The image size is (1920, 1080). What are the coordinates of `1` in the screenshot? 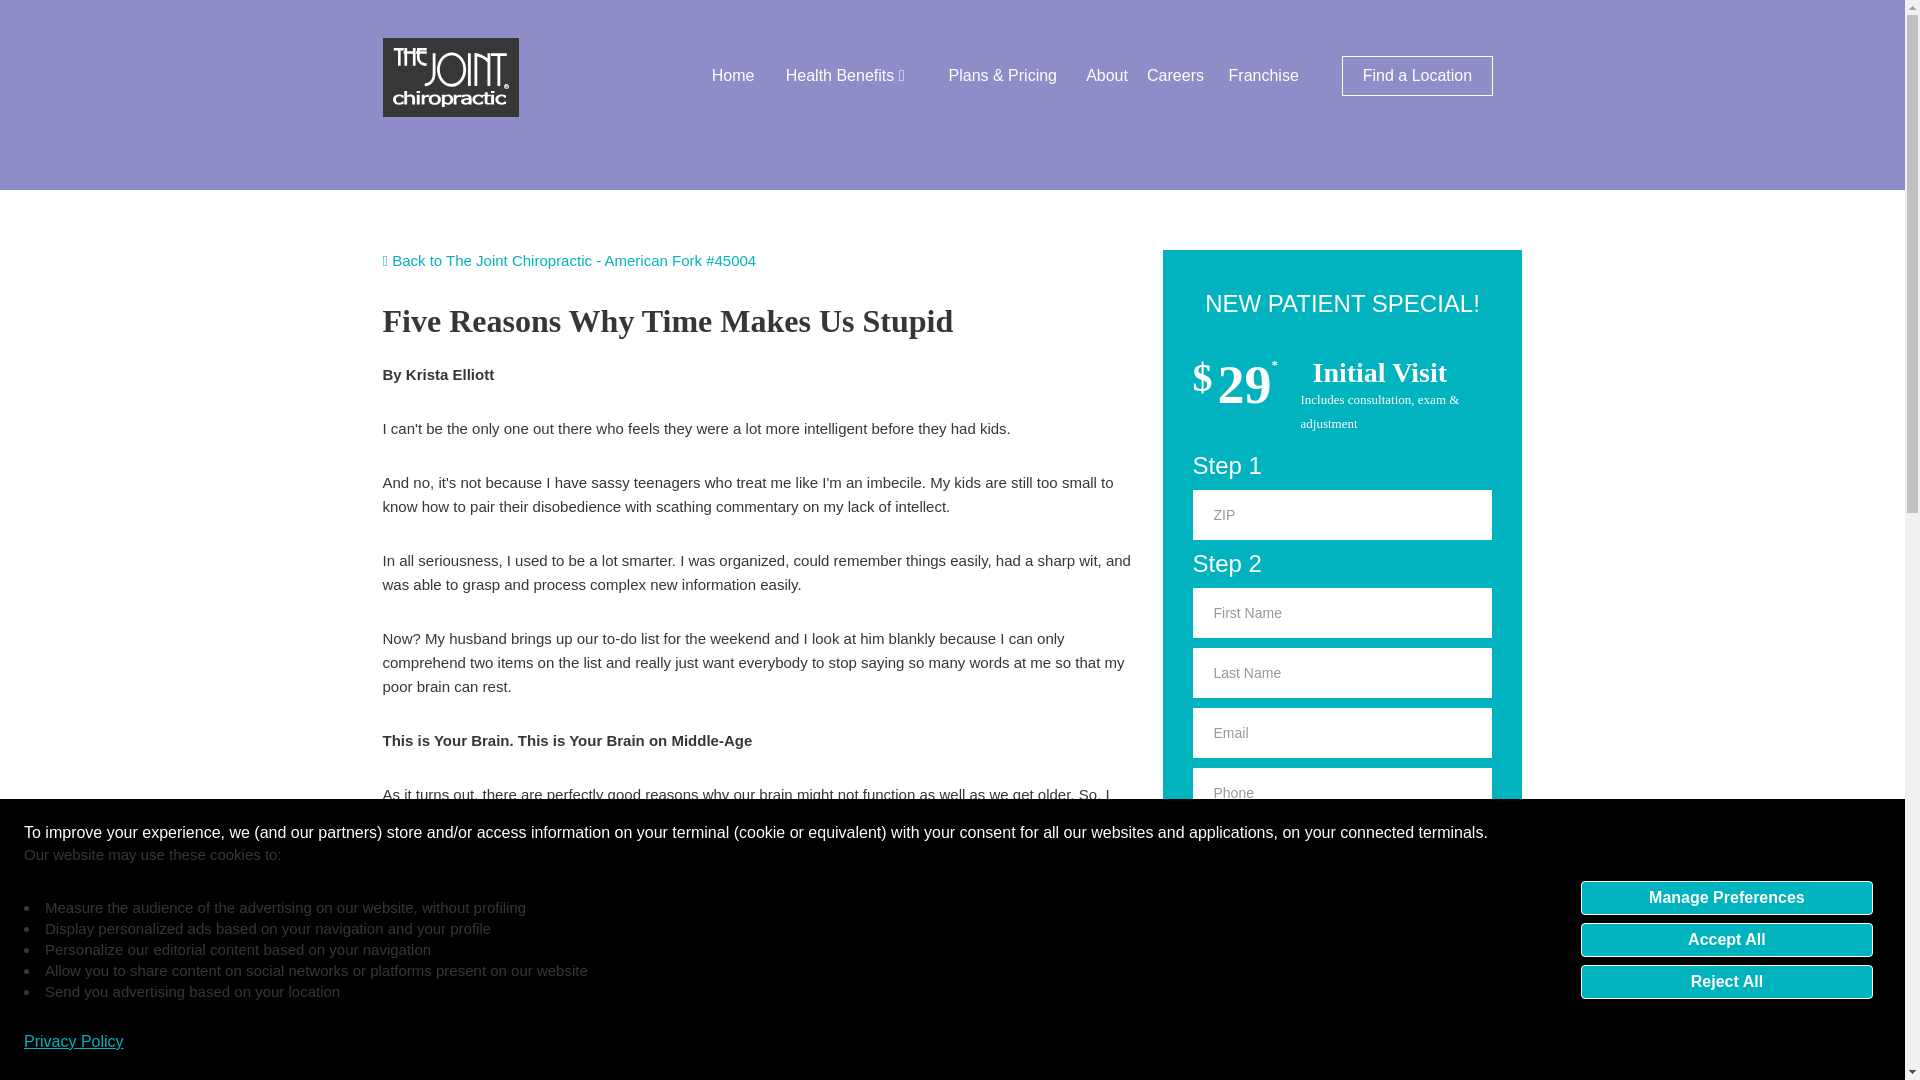 It's located at (1202, 960).